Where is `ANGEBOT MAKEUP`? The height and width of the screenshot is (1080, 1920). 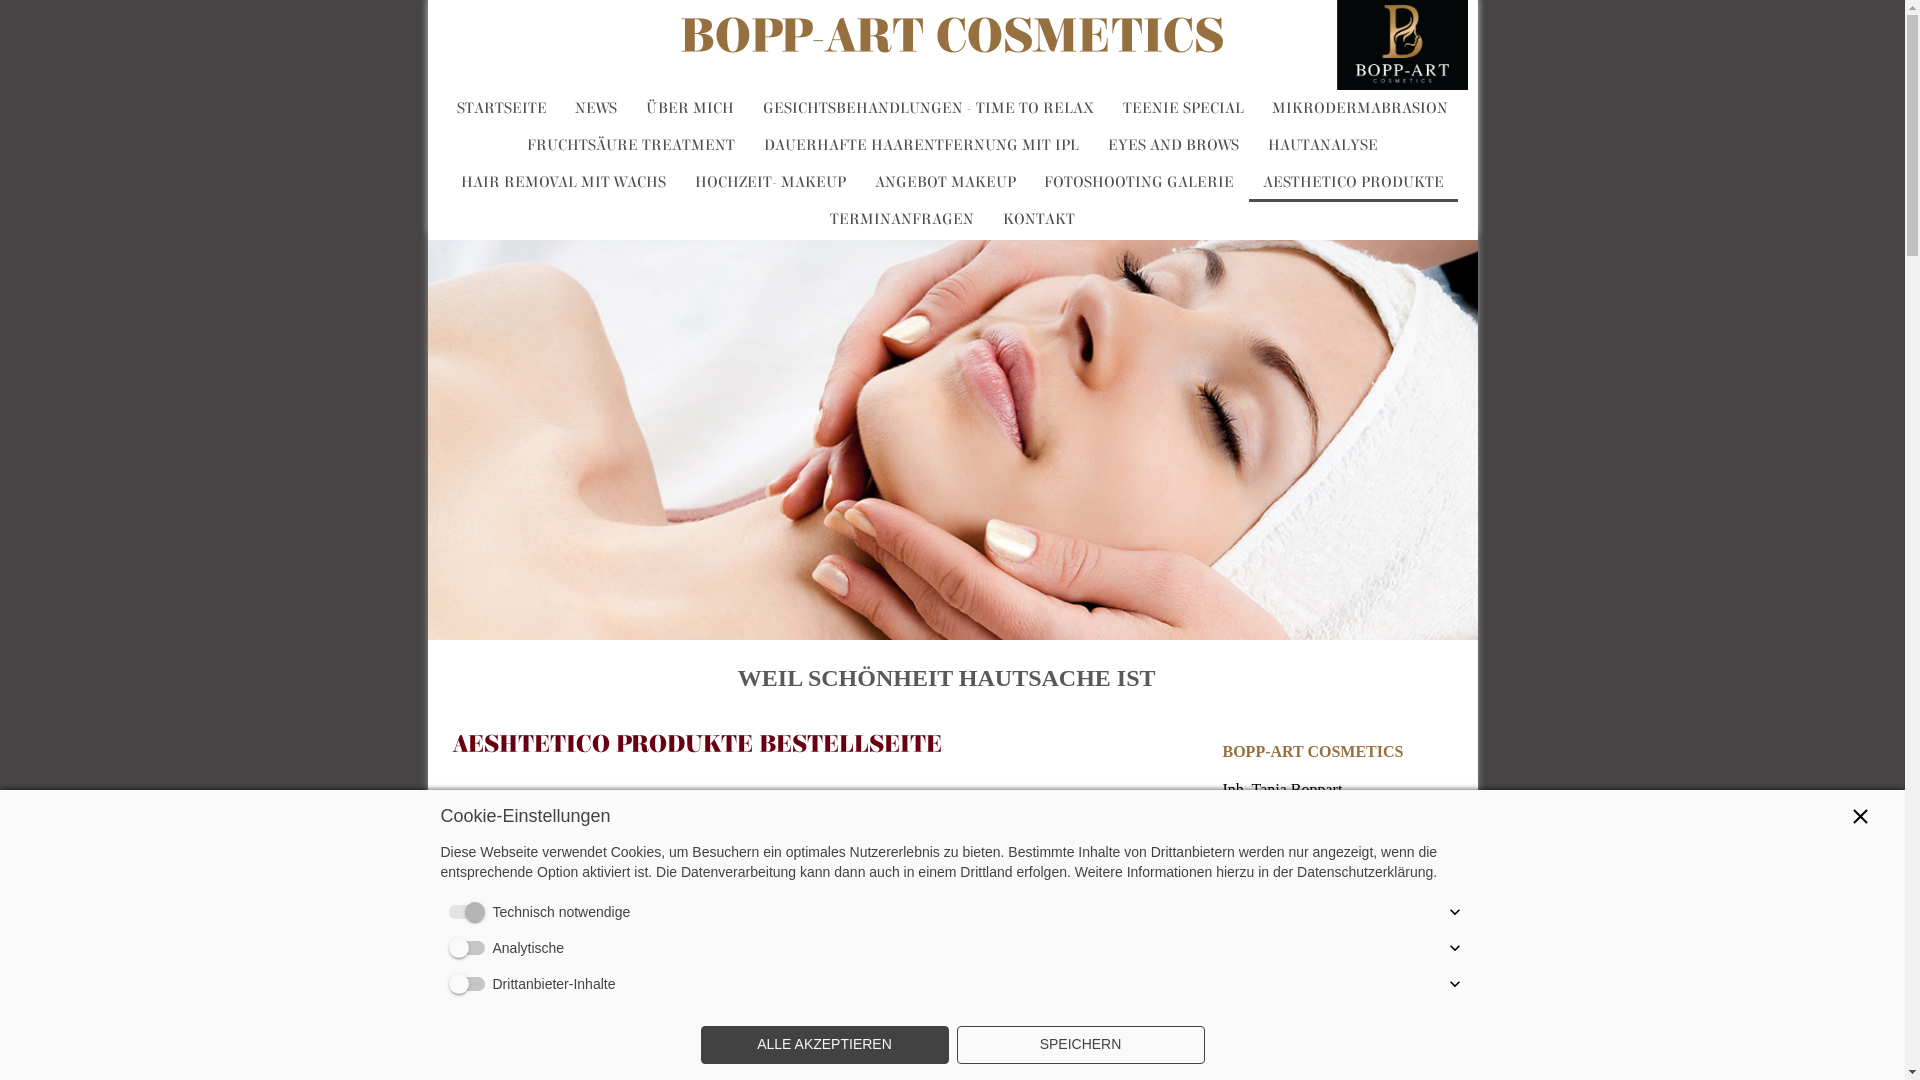
ANGEBOT MAKEUP is located at coordinates (945, 182).